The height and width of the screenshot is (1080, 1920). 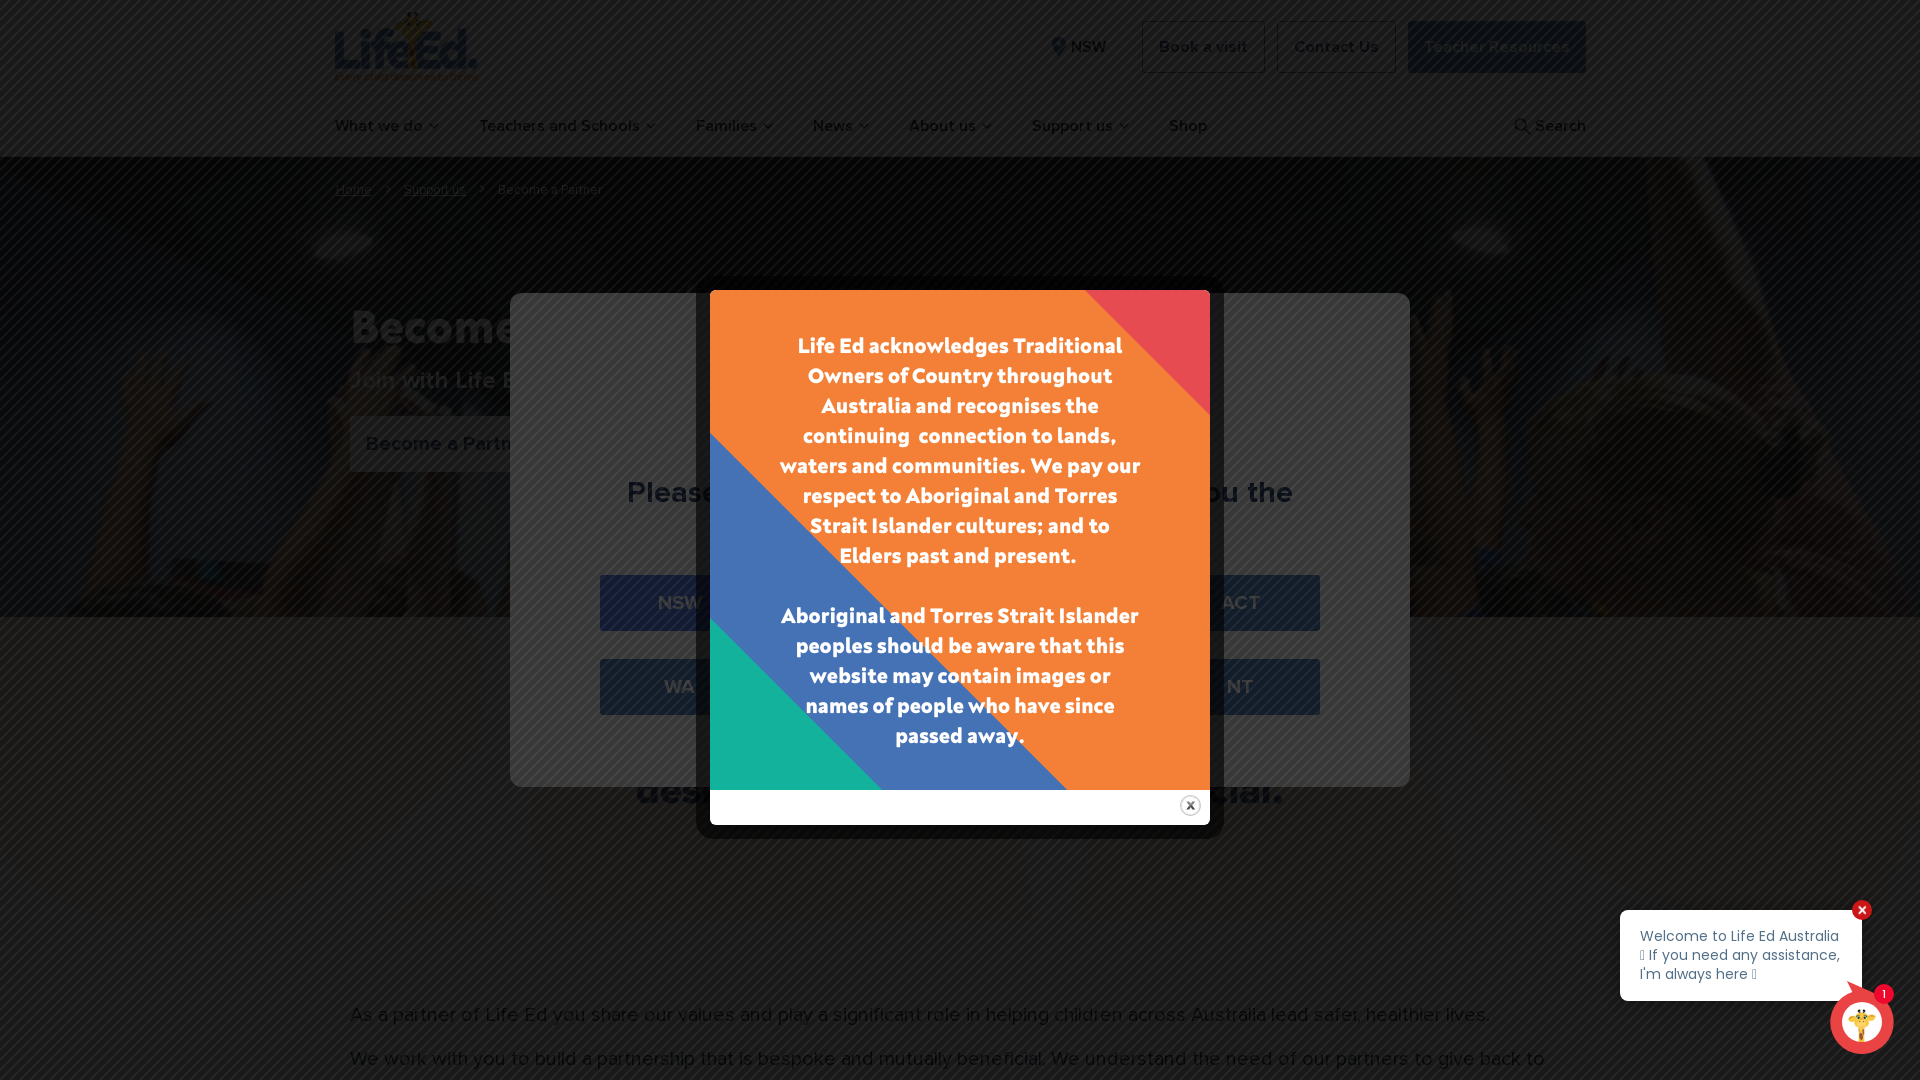 What do you see at coordinates (734, 126) in the screenshot?
I see `Families` at bounding box center [734, 126].